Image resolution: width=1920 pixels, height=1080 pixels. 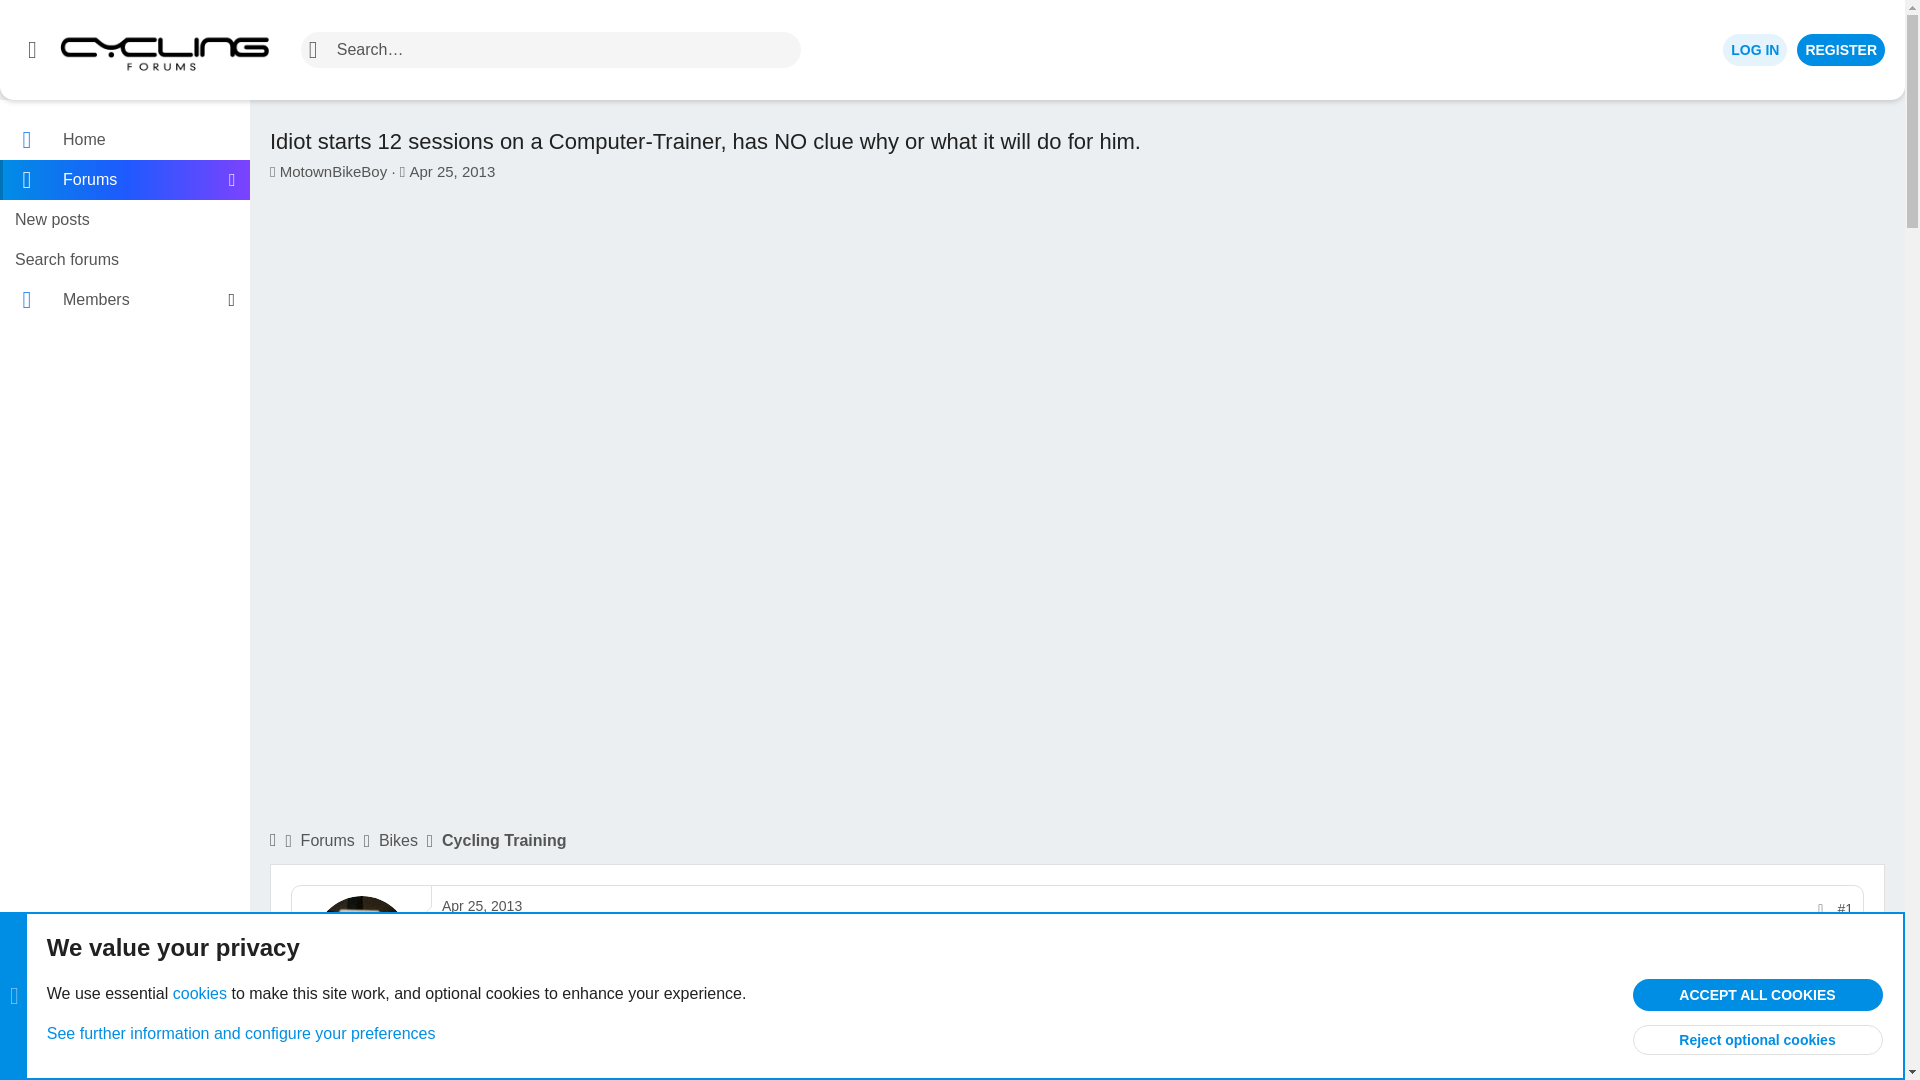 I want to click on Apr 25, 2013, so click(x=452, y=172).